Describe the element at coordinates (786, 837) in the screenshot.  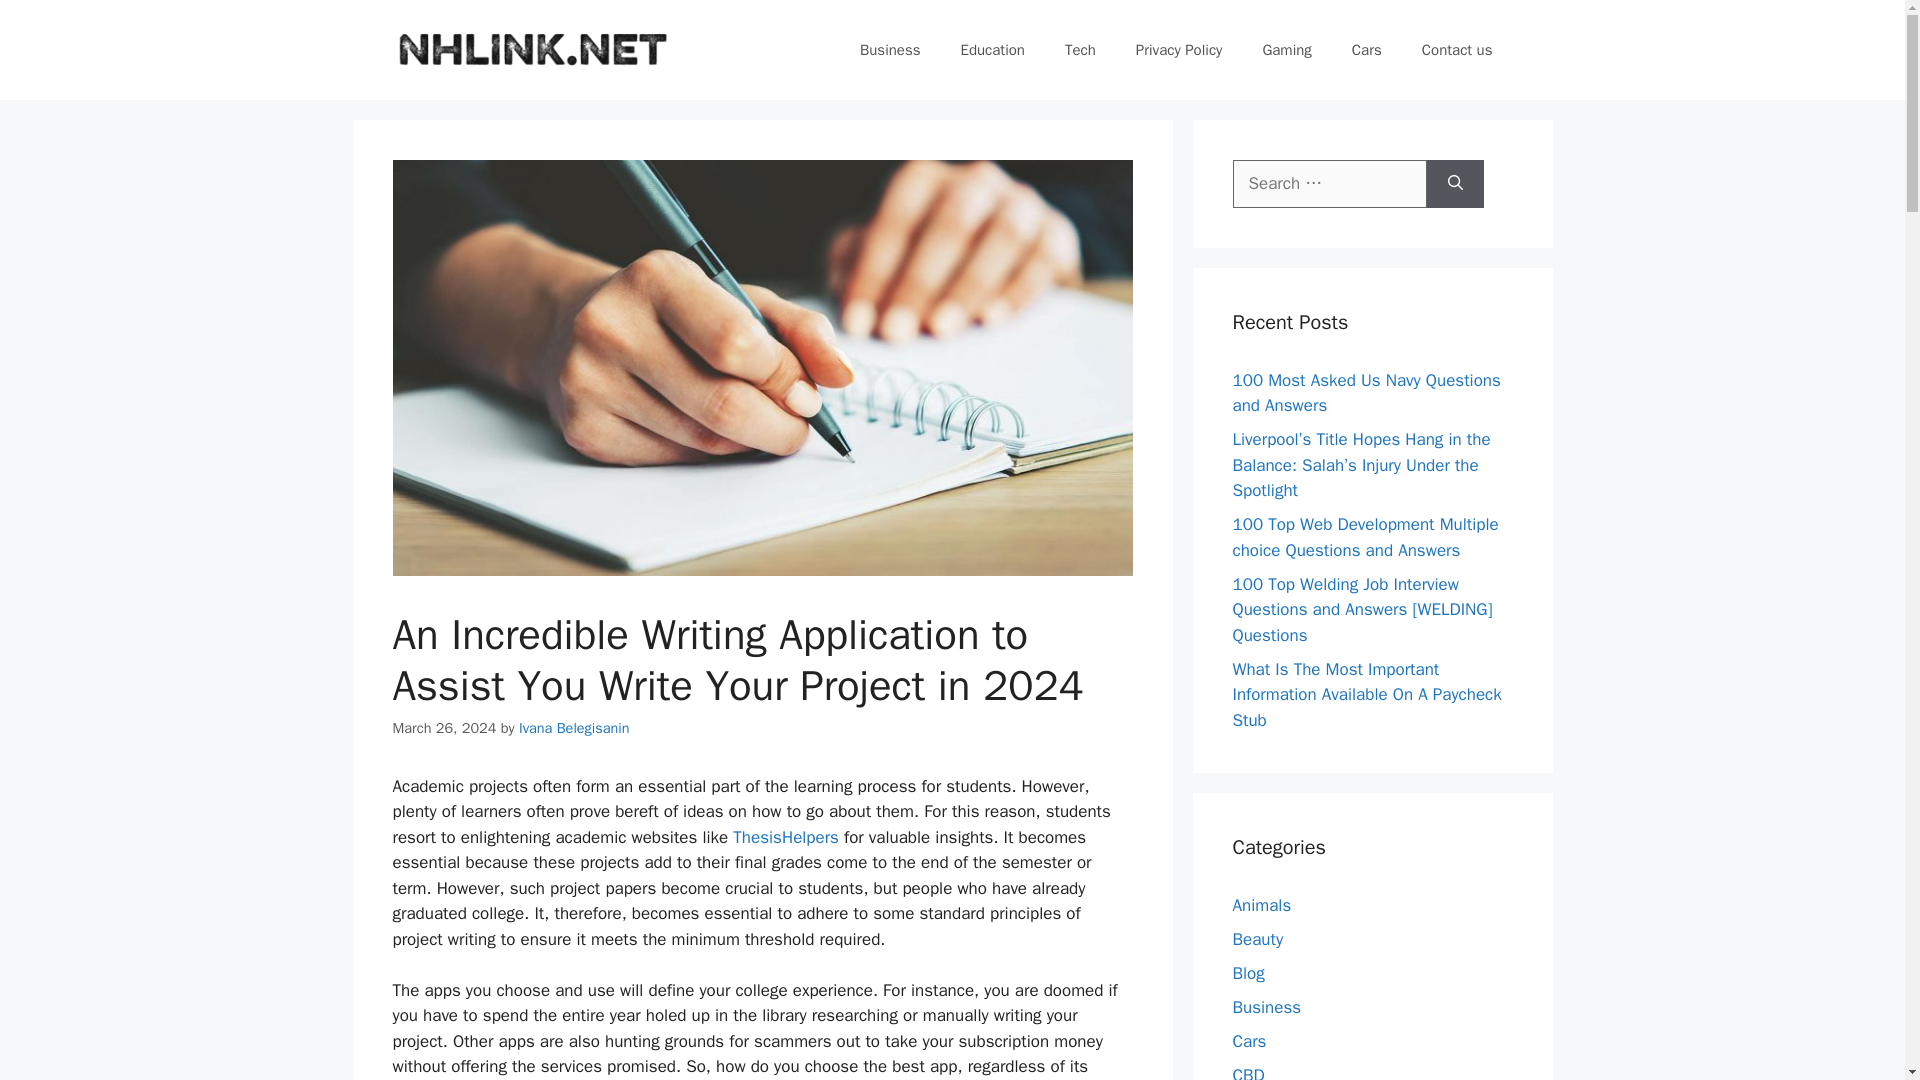
I see `ThesisHelpers` at that location.